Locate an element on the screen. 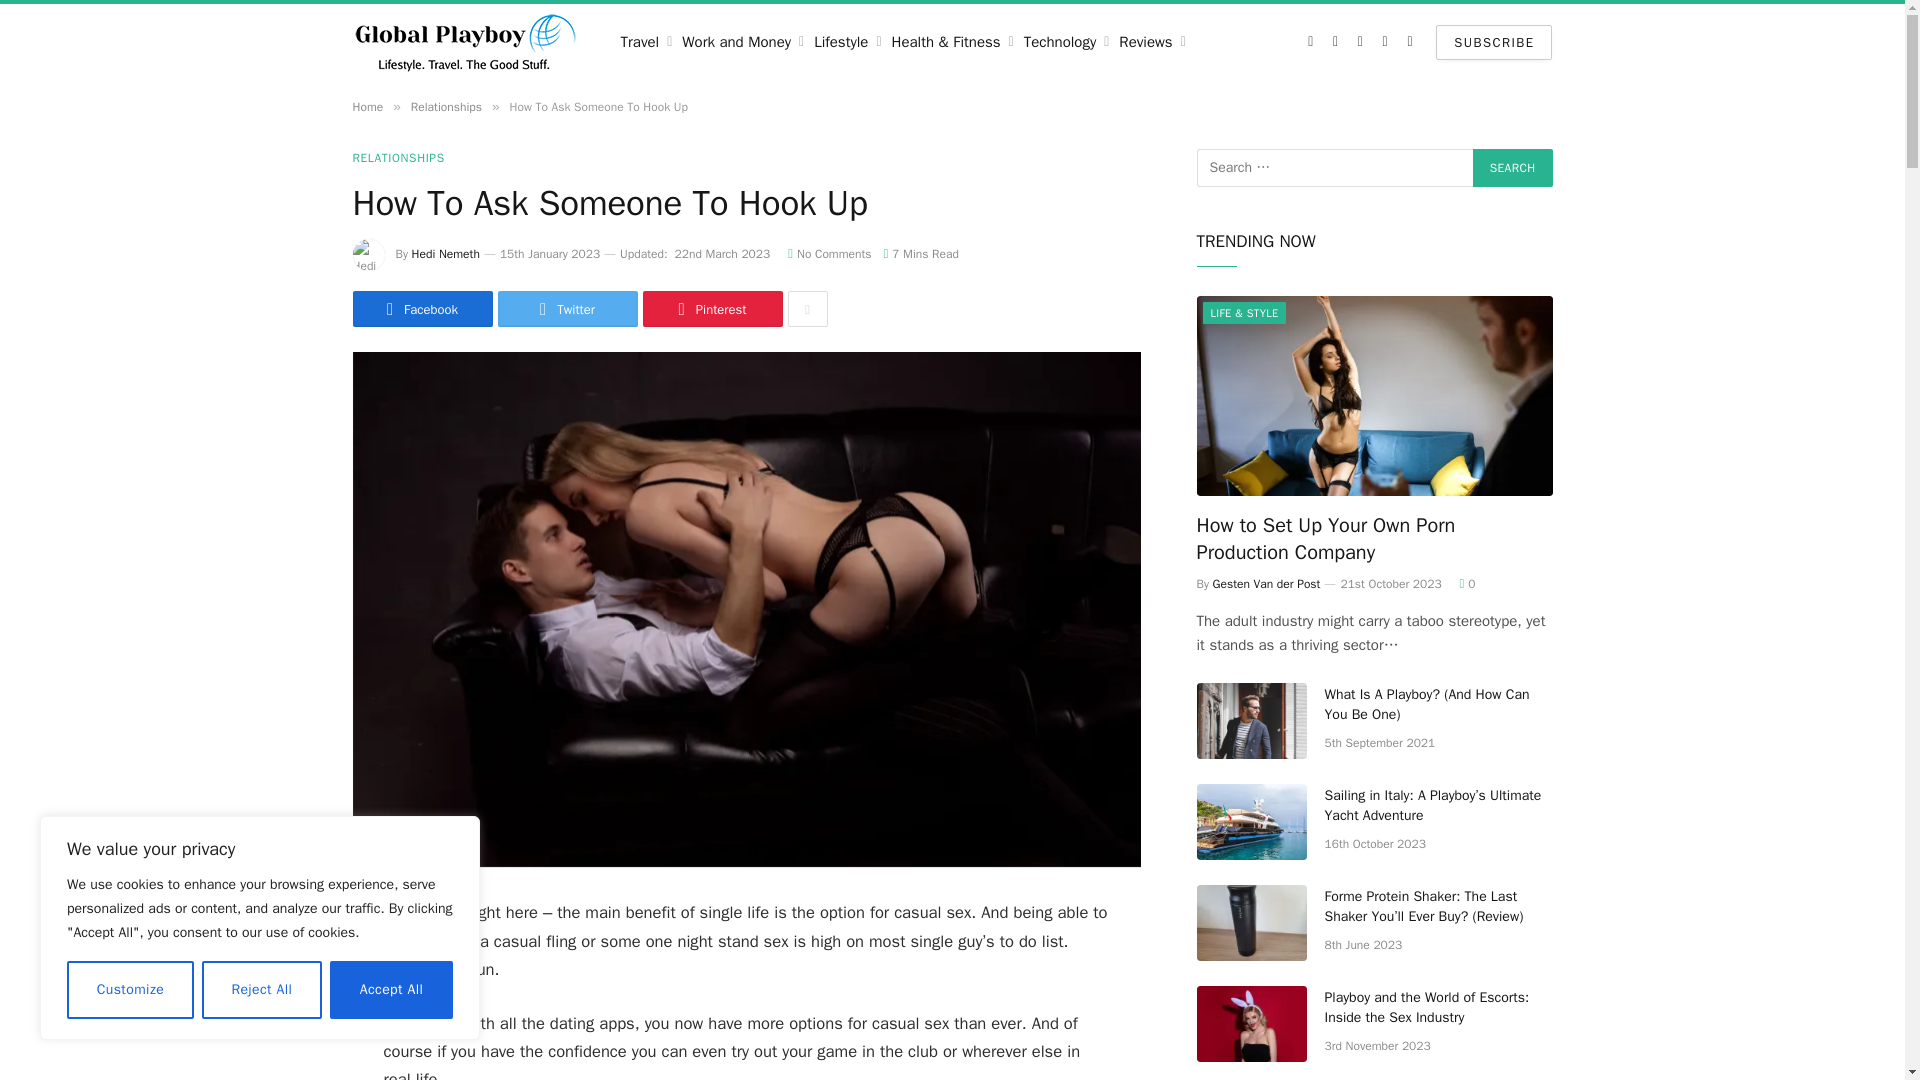 This screenshot has height=1080, width=1920. Reject All is located at coordinates (262, 990).